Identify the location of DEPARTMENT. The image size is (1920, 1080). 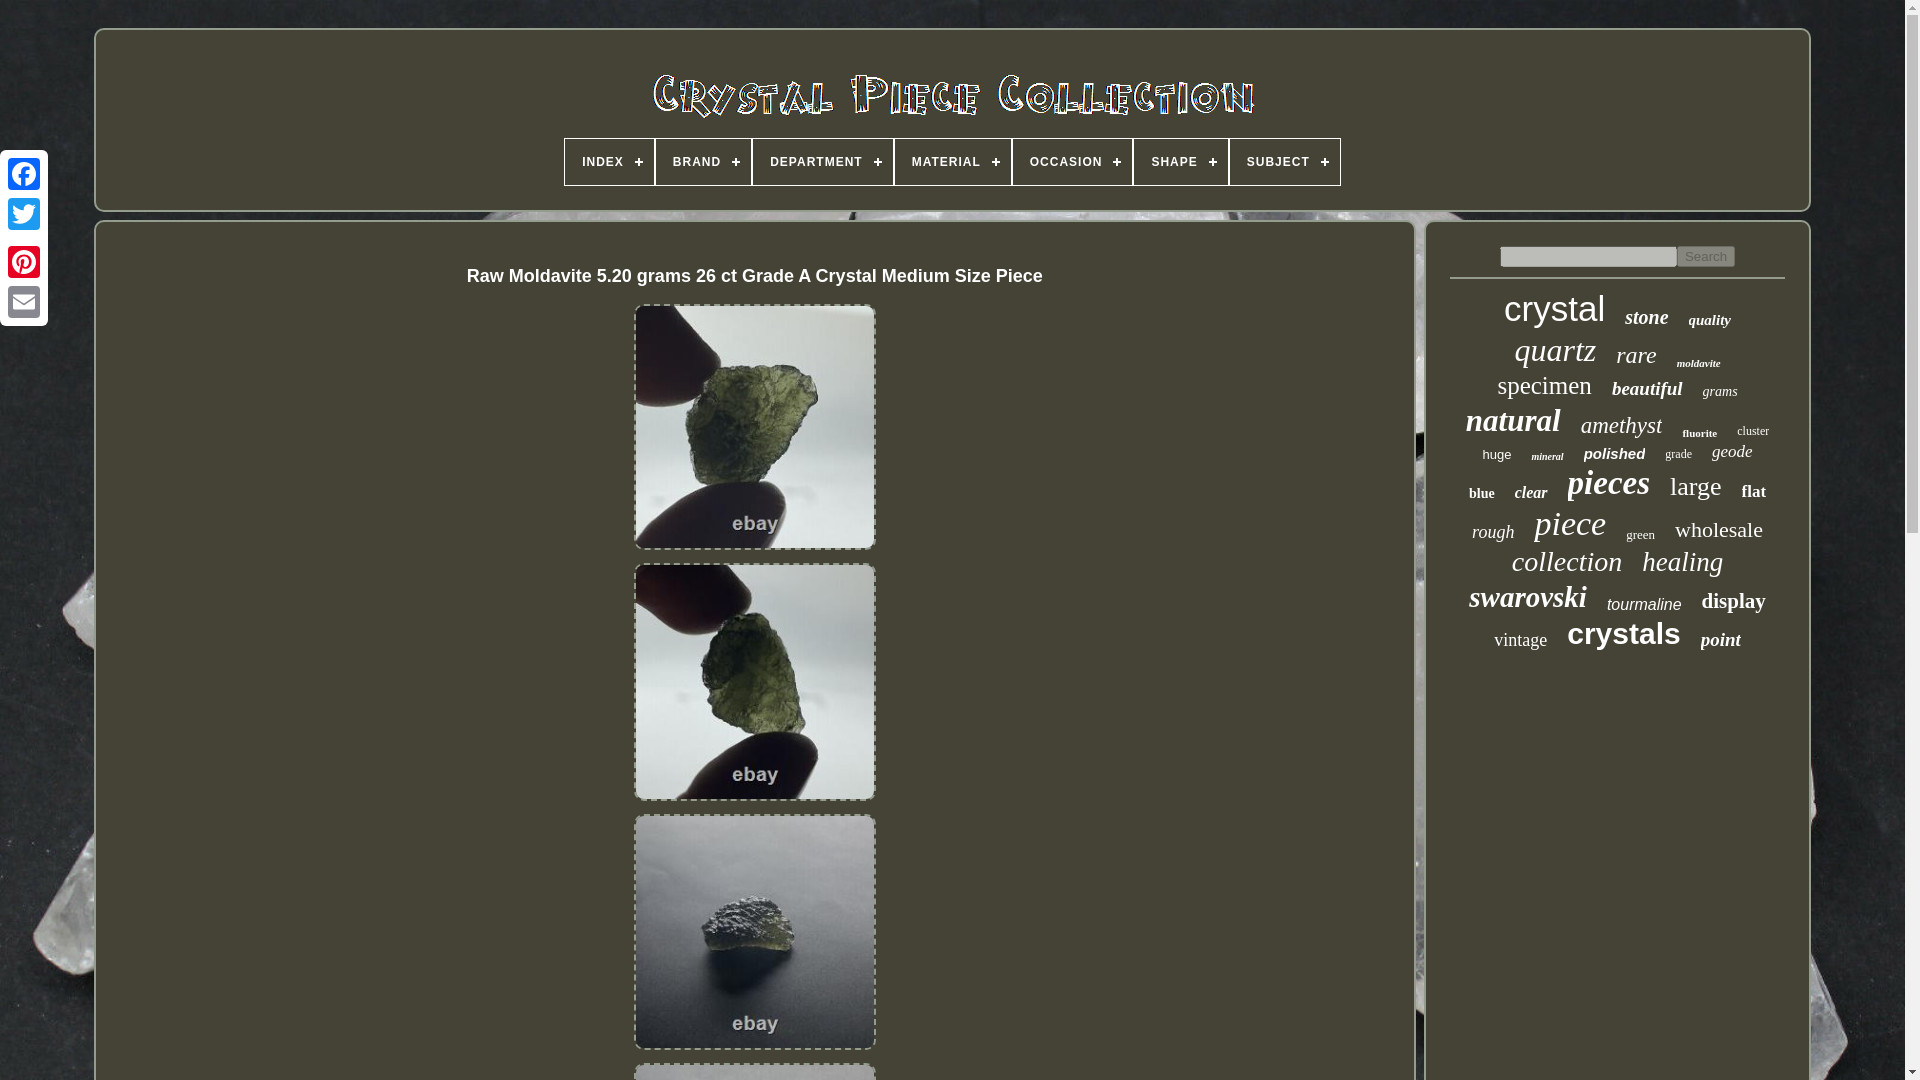
(822, 162).